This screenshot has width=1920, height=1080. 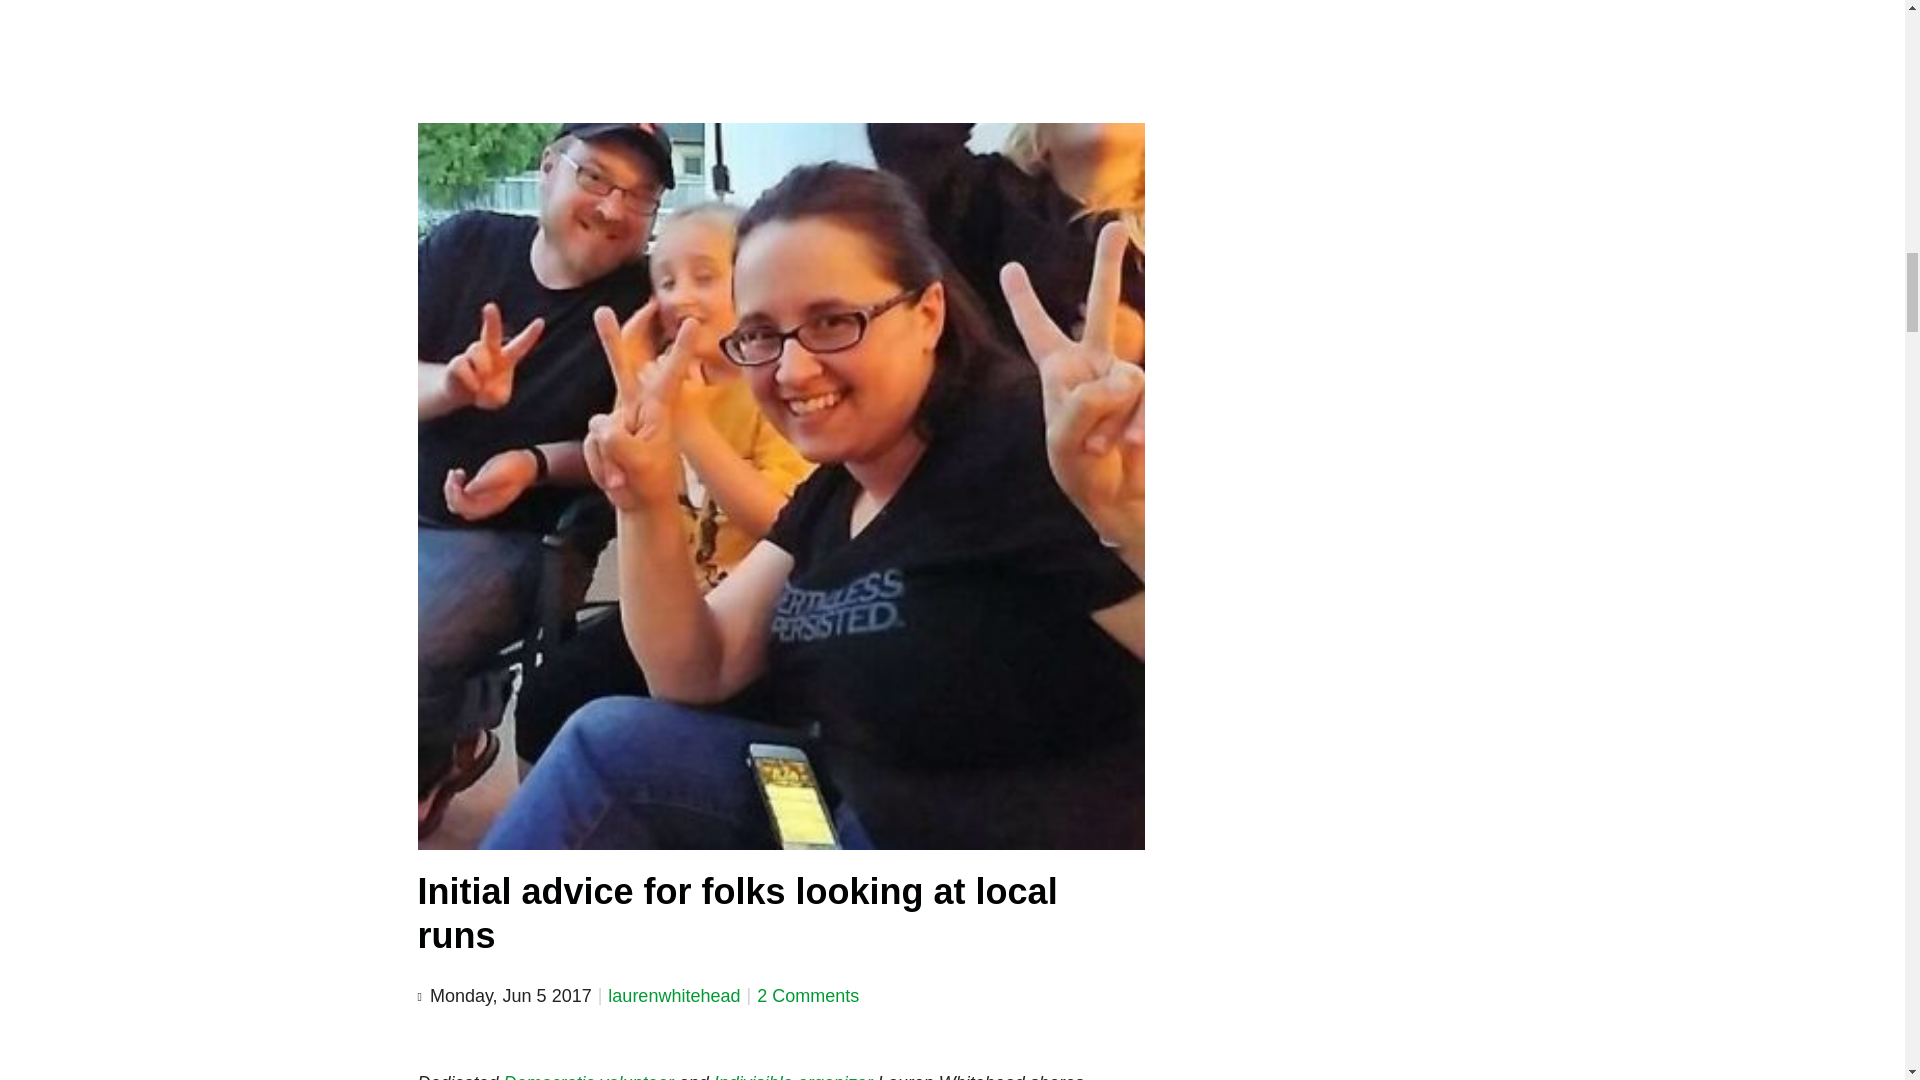 What do you see at coordinates (807, 996) in the screenshot?
I see `comments` at bounding box center [807, 996].